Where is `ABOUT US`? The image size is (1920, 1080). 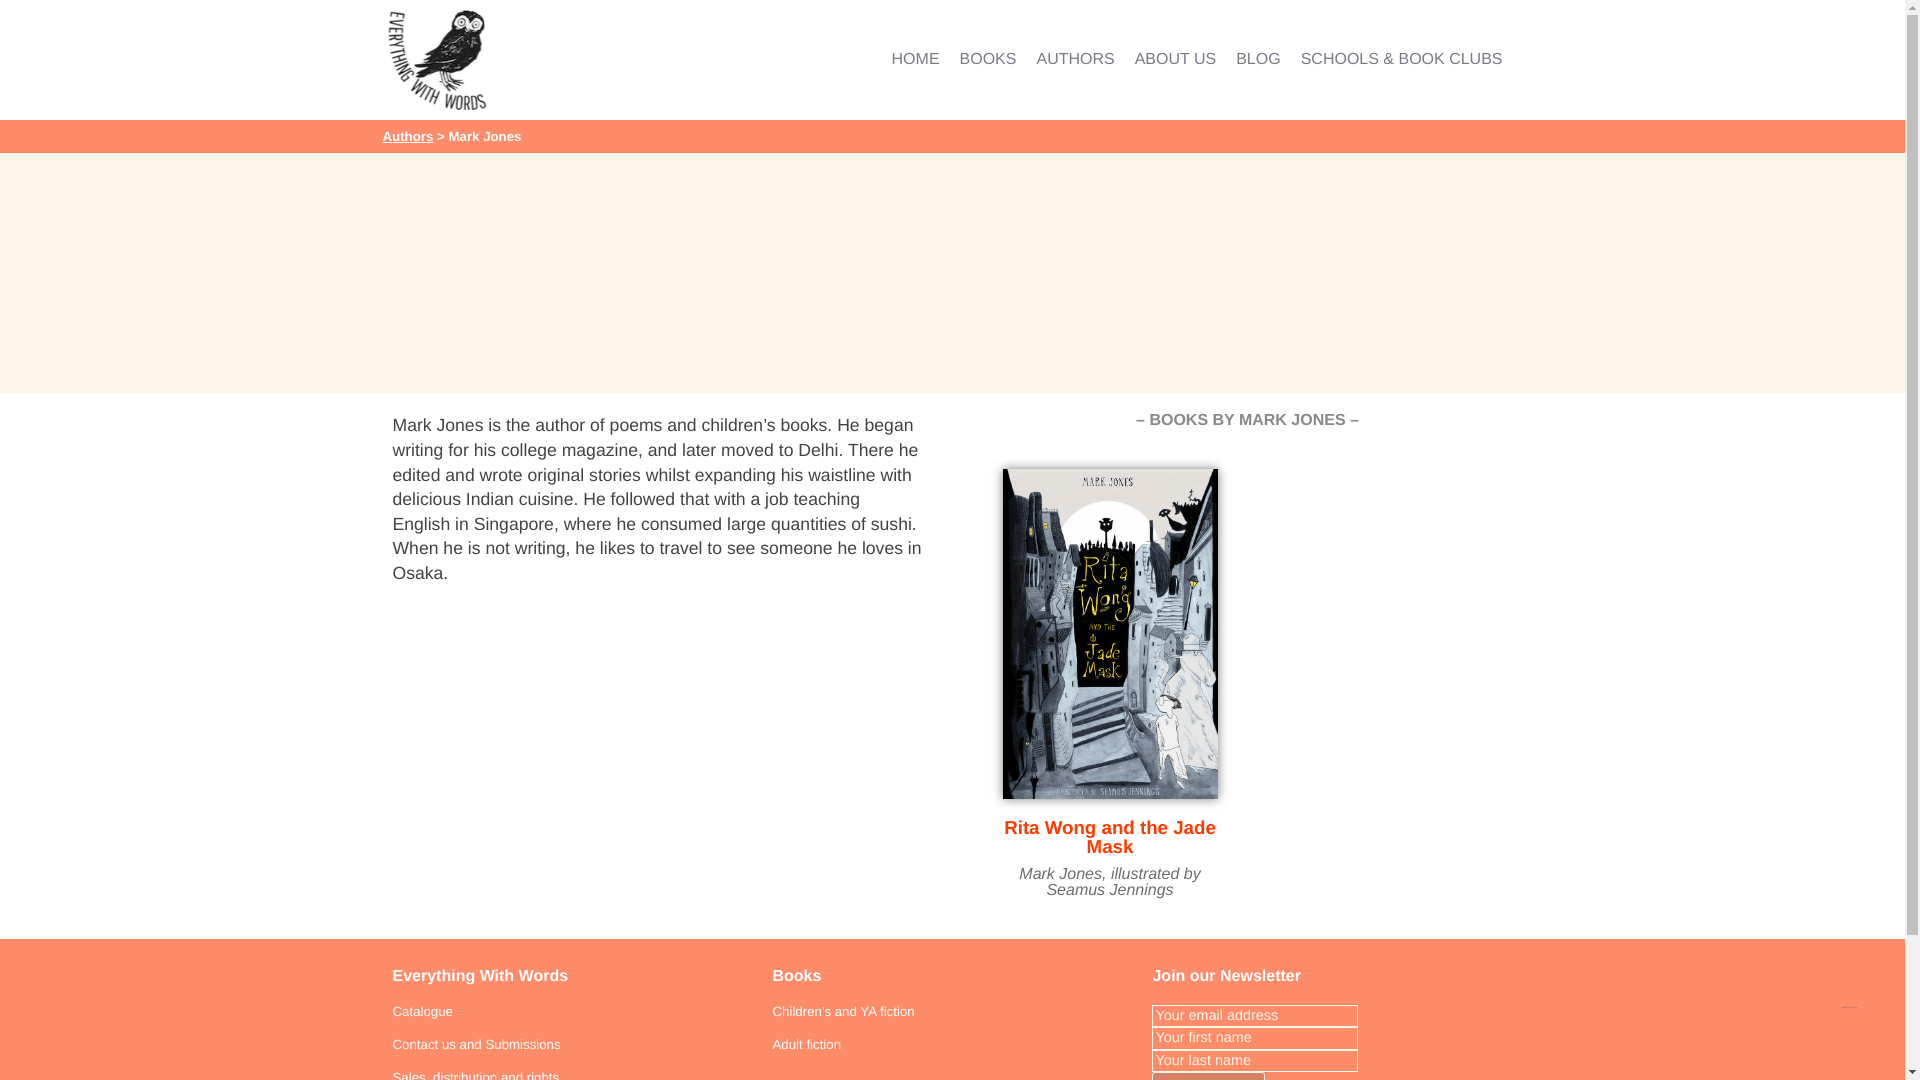
ABOUT US is located at coordinates (1176, 60).